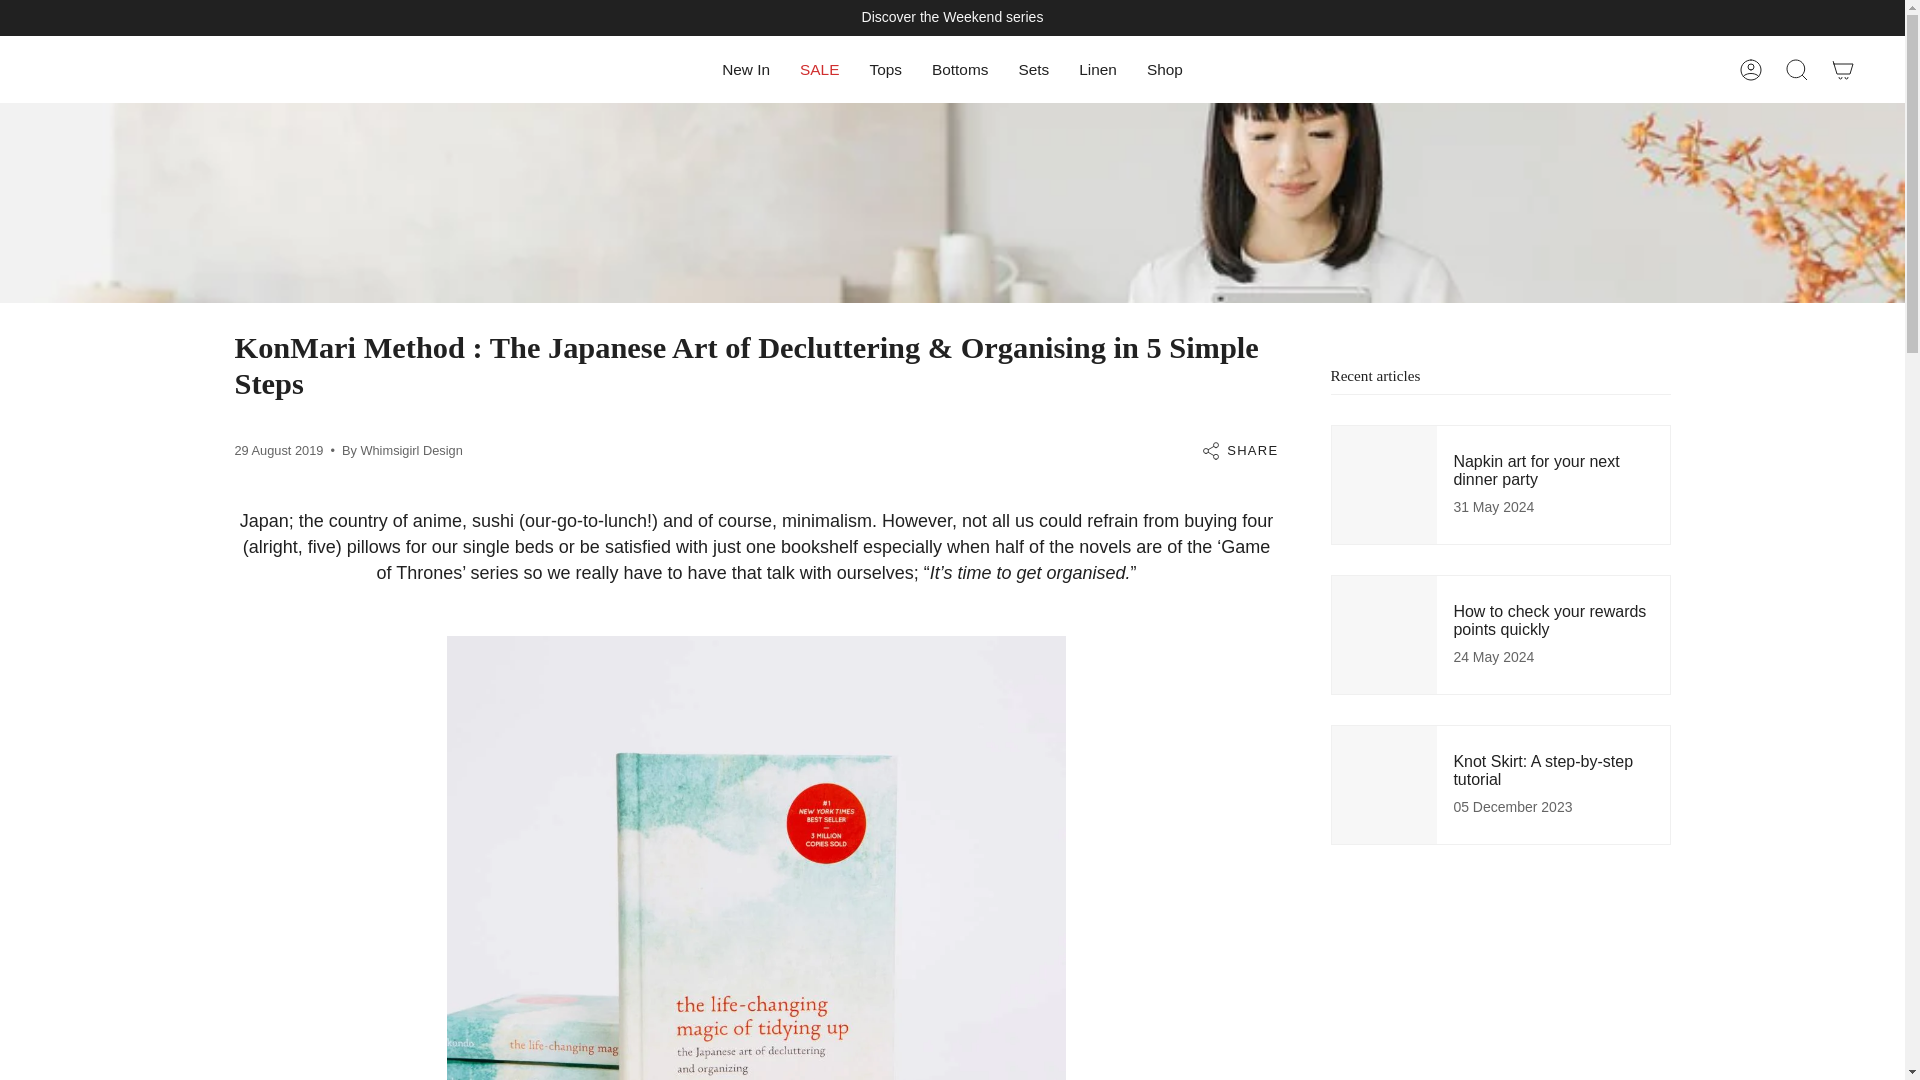 Image resolution: width=1920 pixels, height=1080 pixels. What do you see at coordinates (1032, 70) in the screenshot?
I see `Sets` at bounding box center [1032, 70].